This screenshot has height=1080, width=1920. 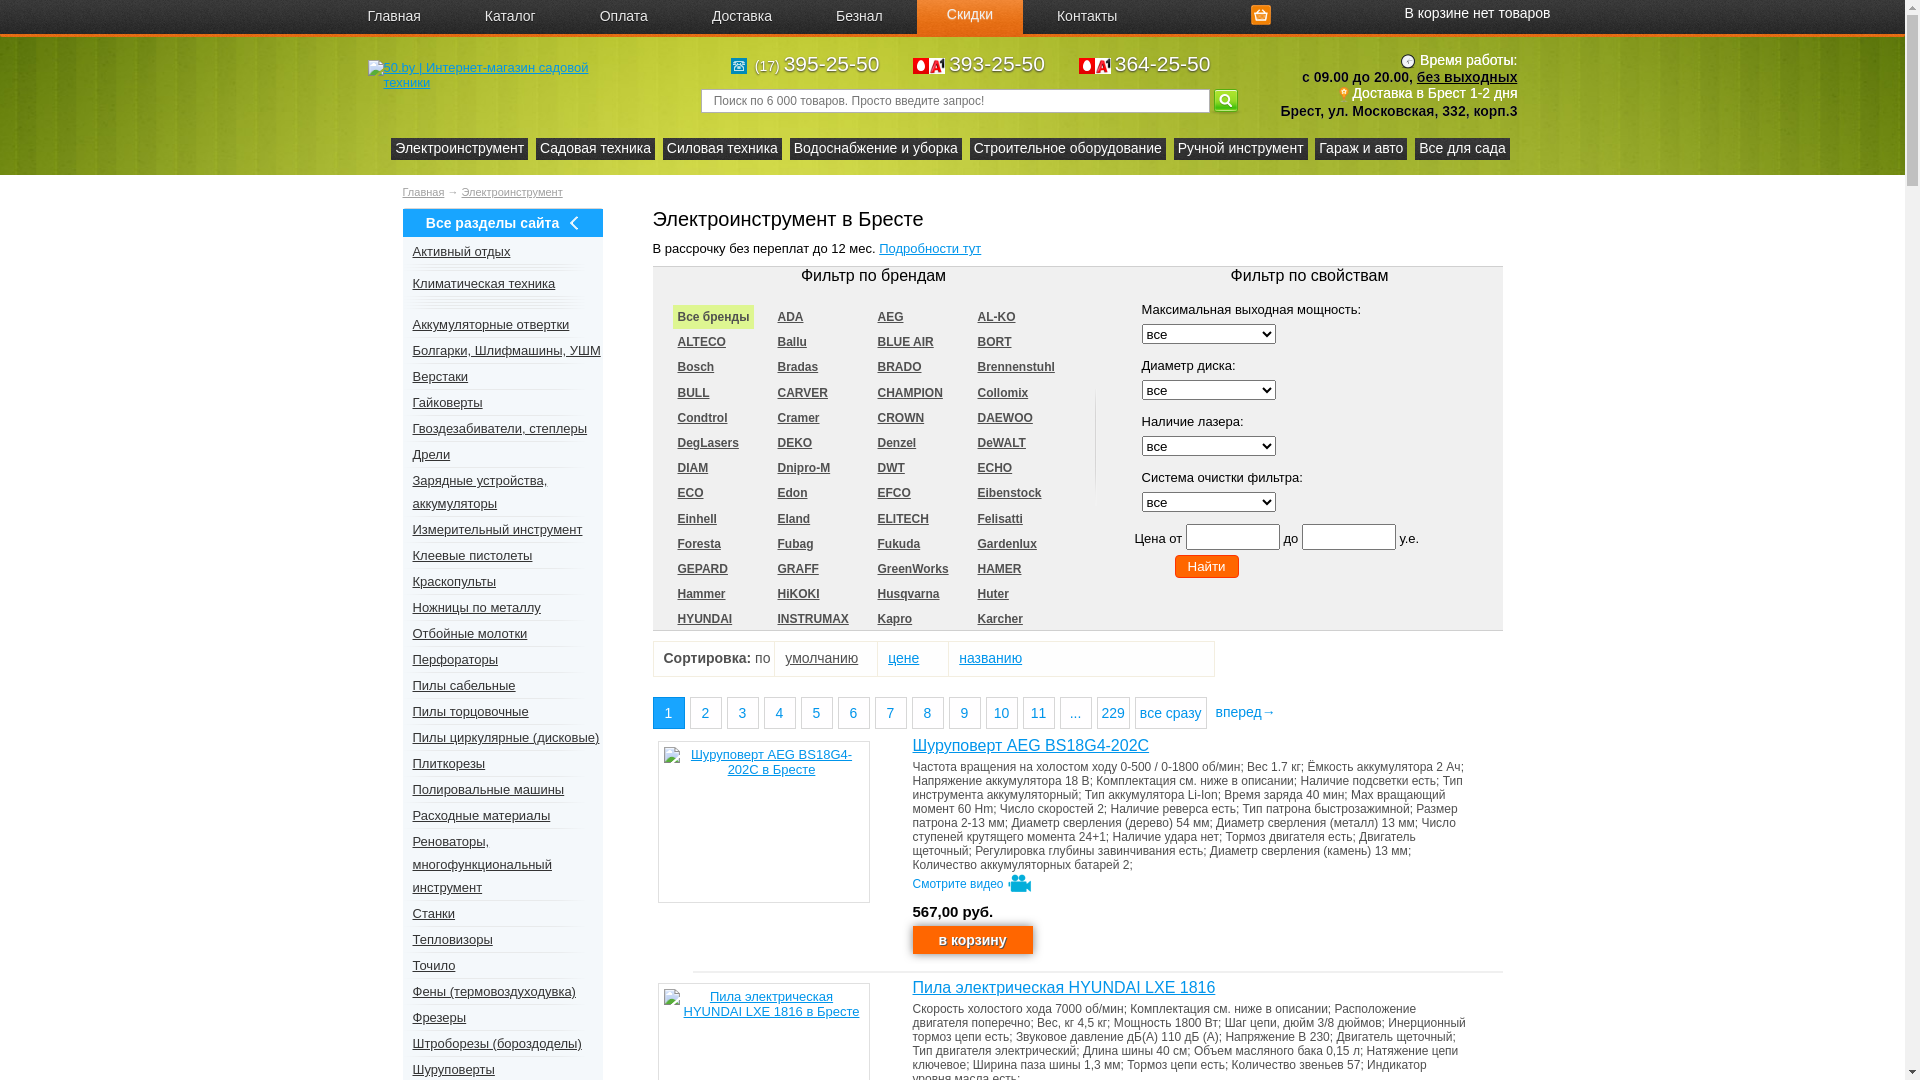 What do you see at coordinates (854, 713) in the screenshot?
I see `6` at bounding box center [854, 713].